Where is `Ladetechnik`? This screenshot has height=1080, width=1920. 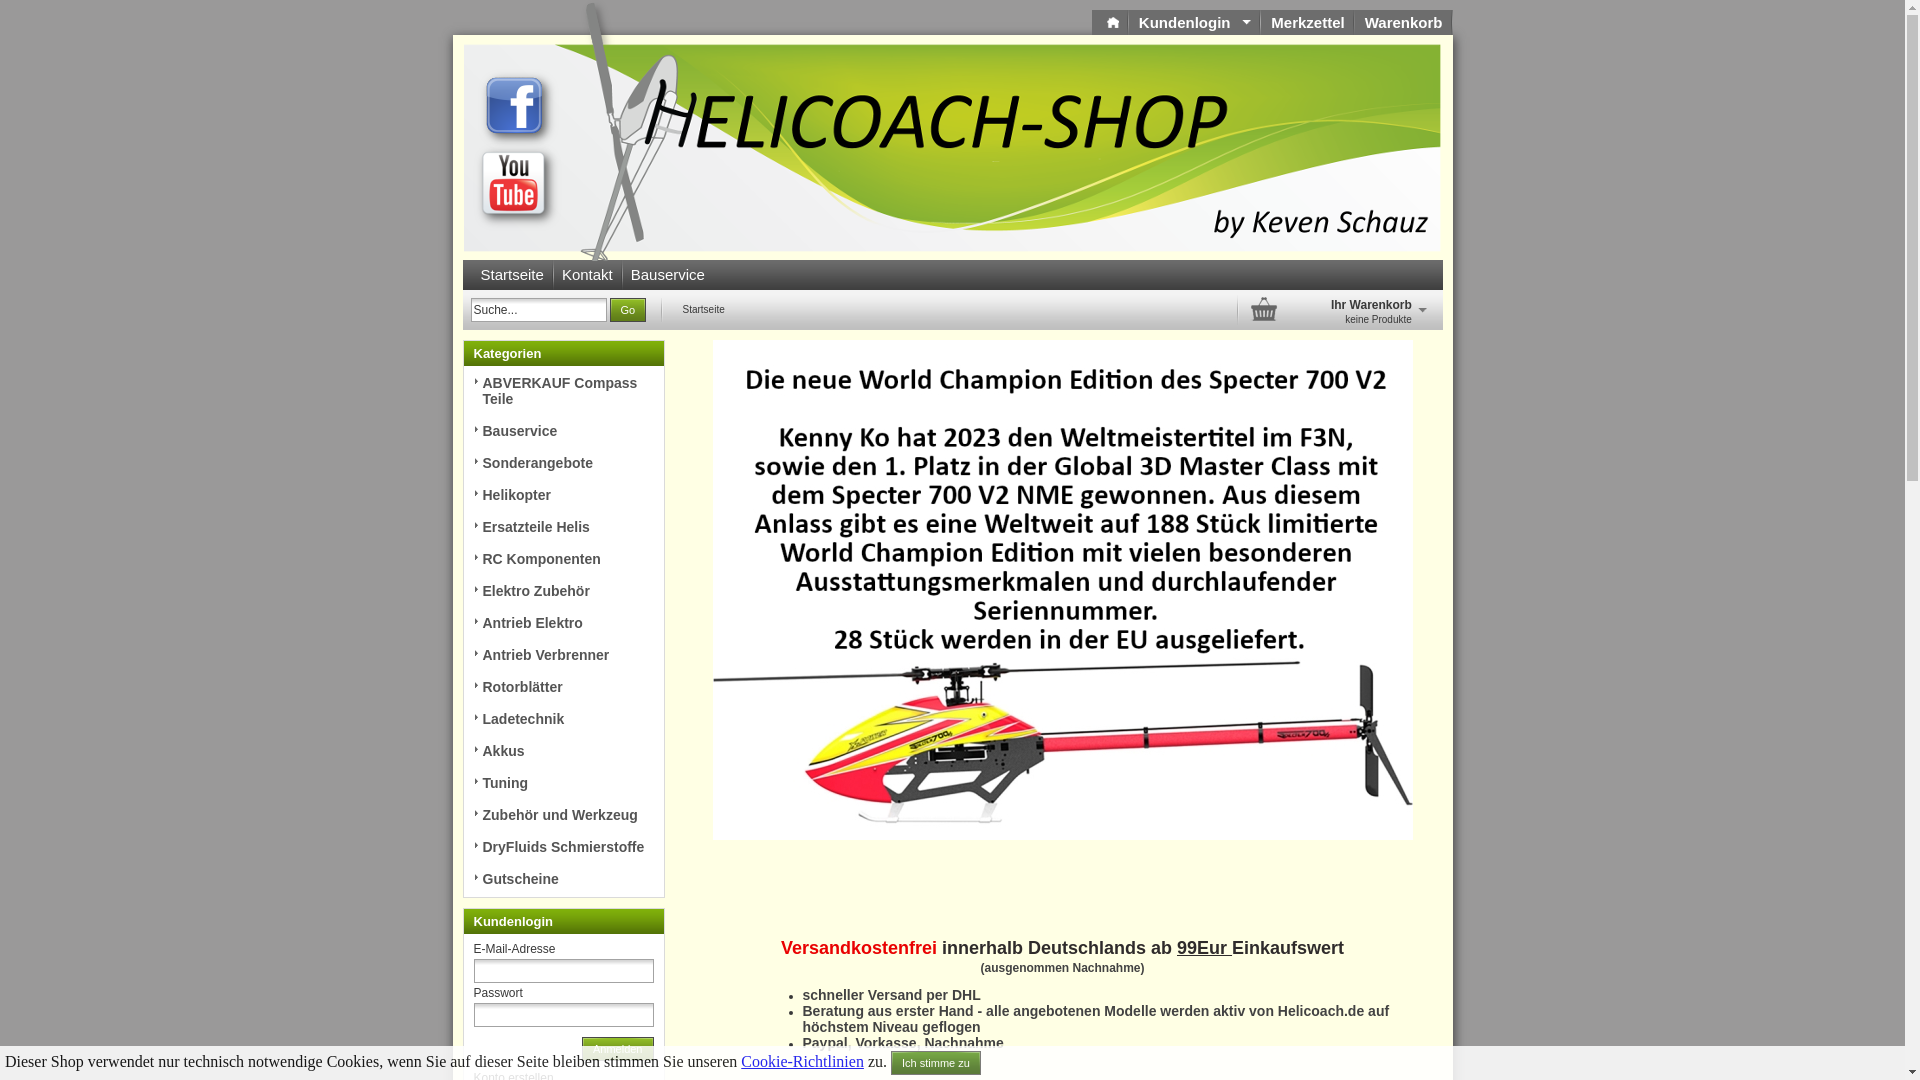
Ladetechnik is located at coordinates (476, 714).